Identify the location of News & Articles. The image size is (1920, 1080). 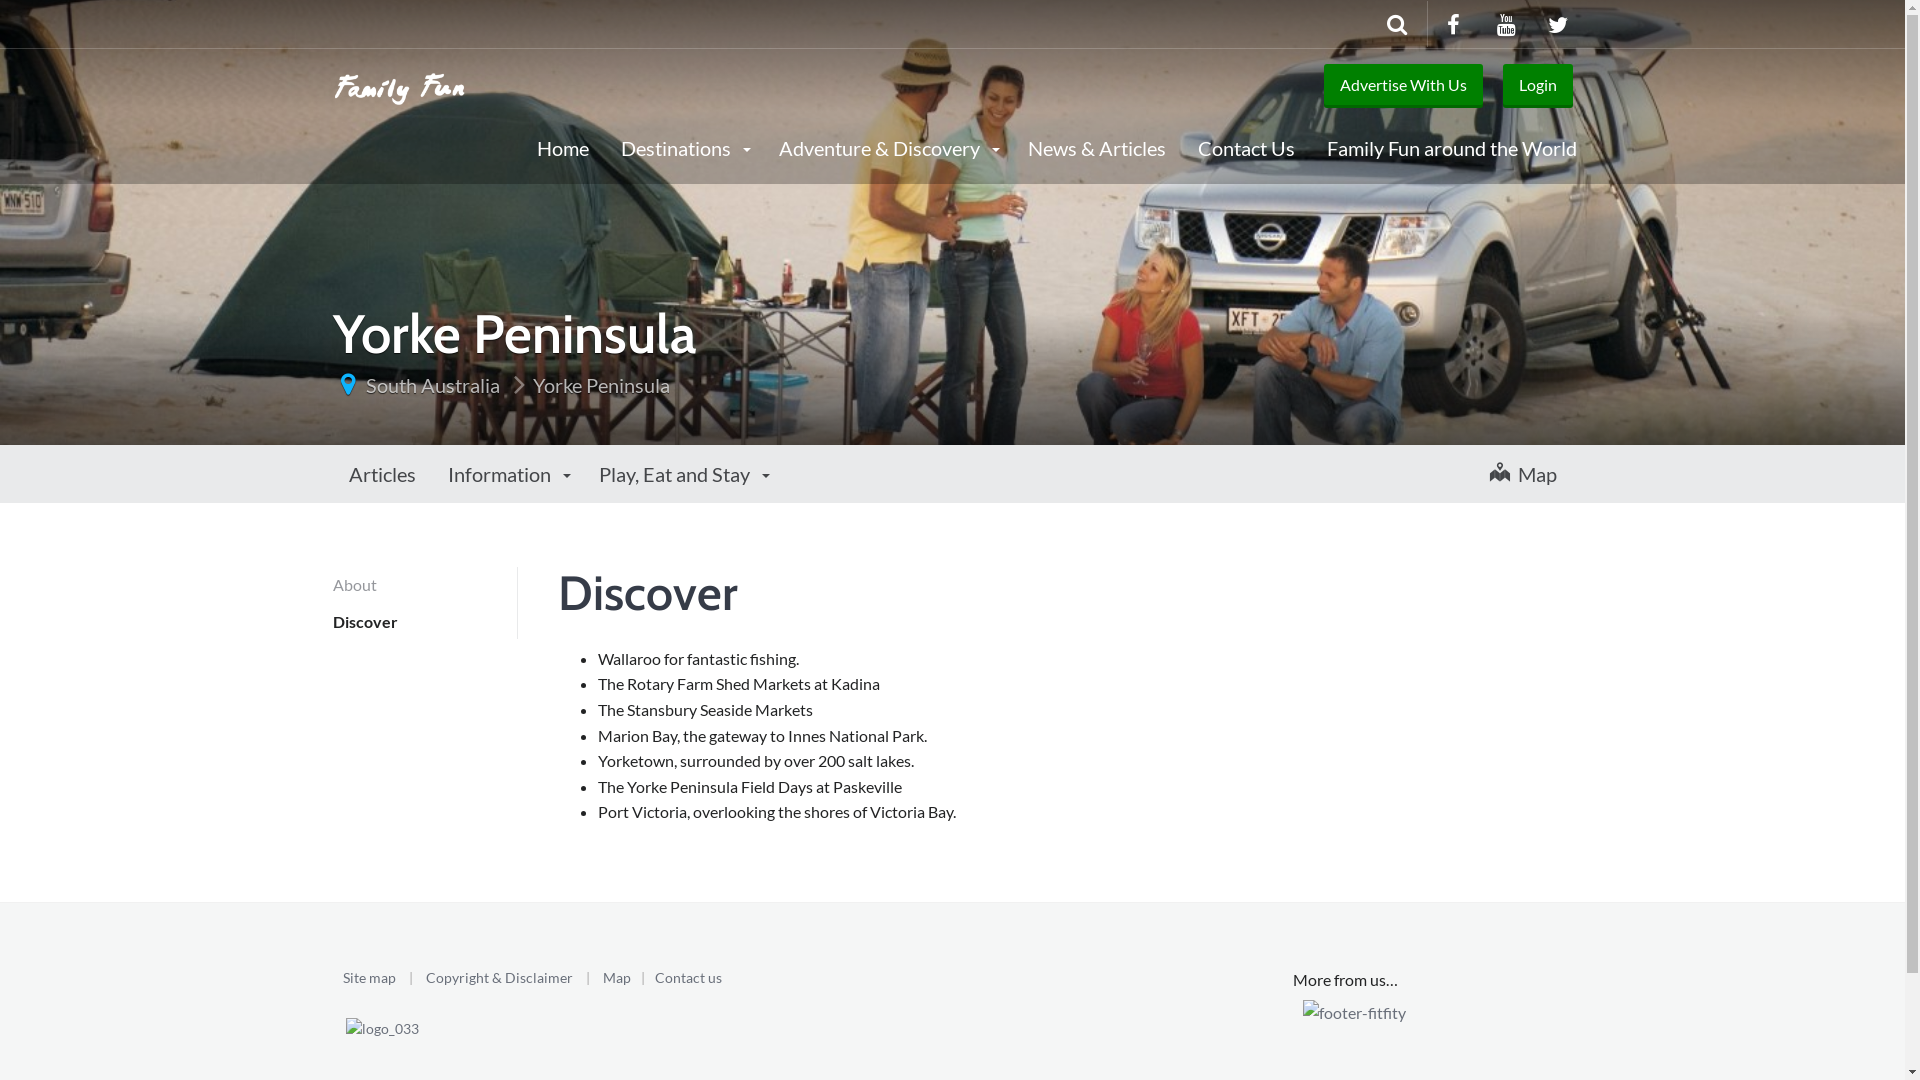
(1097, 146).